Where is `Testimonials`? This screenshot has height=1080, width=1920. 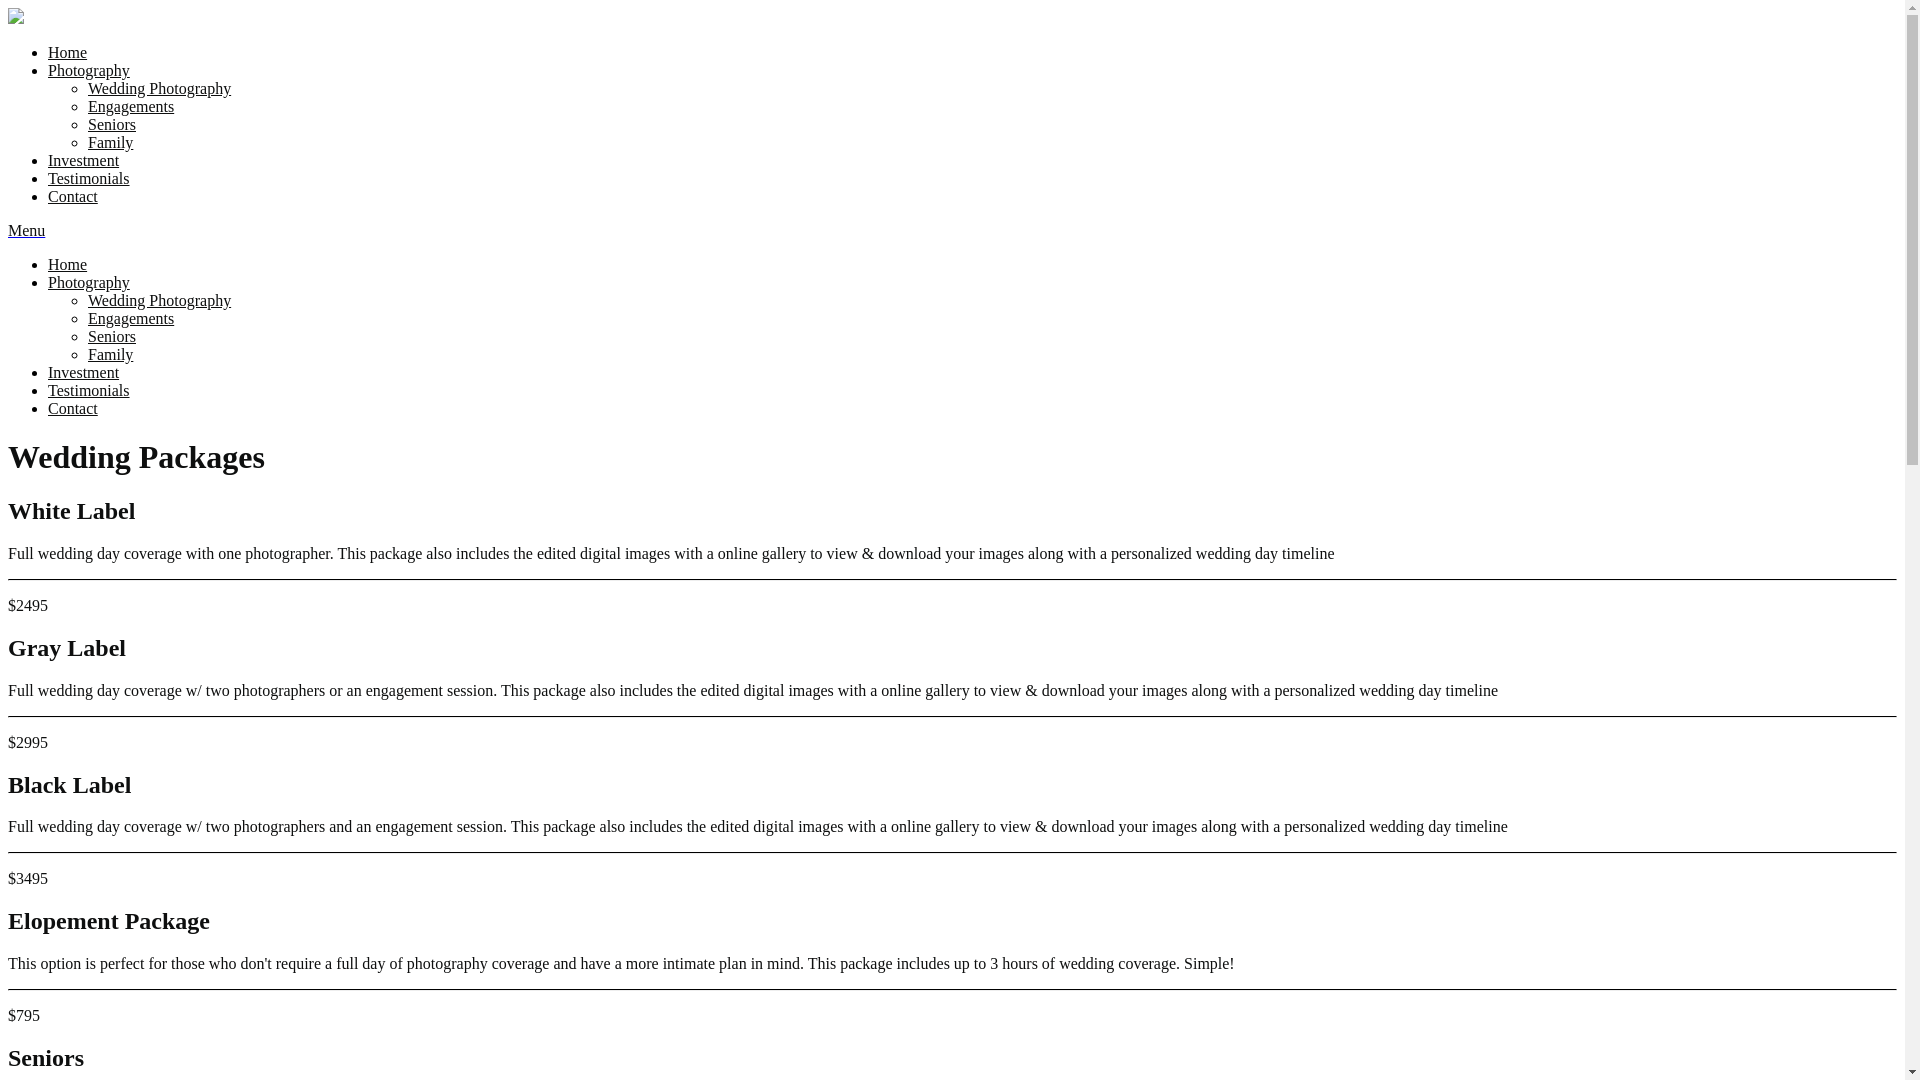 Testimonials is located at coordinates (89, 178).